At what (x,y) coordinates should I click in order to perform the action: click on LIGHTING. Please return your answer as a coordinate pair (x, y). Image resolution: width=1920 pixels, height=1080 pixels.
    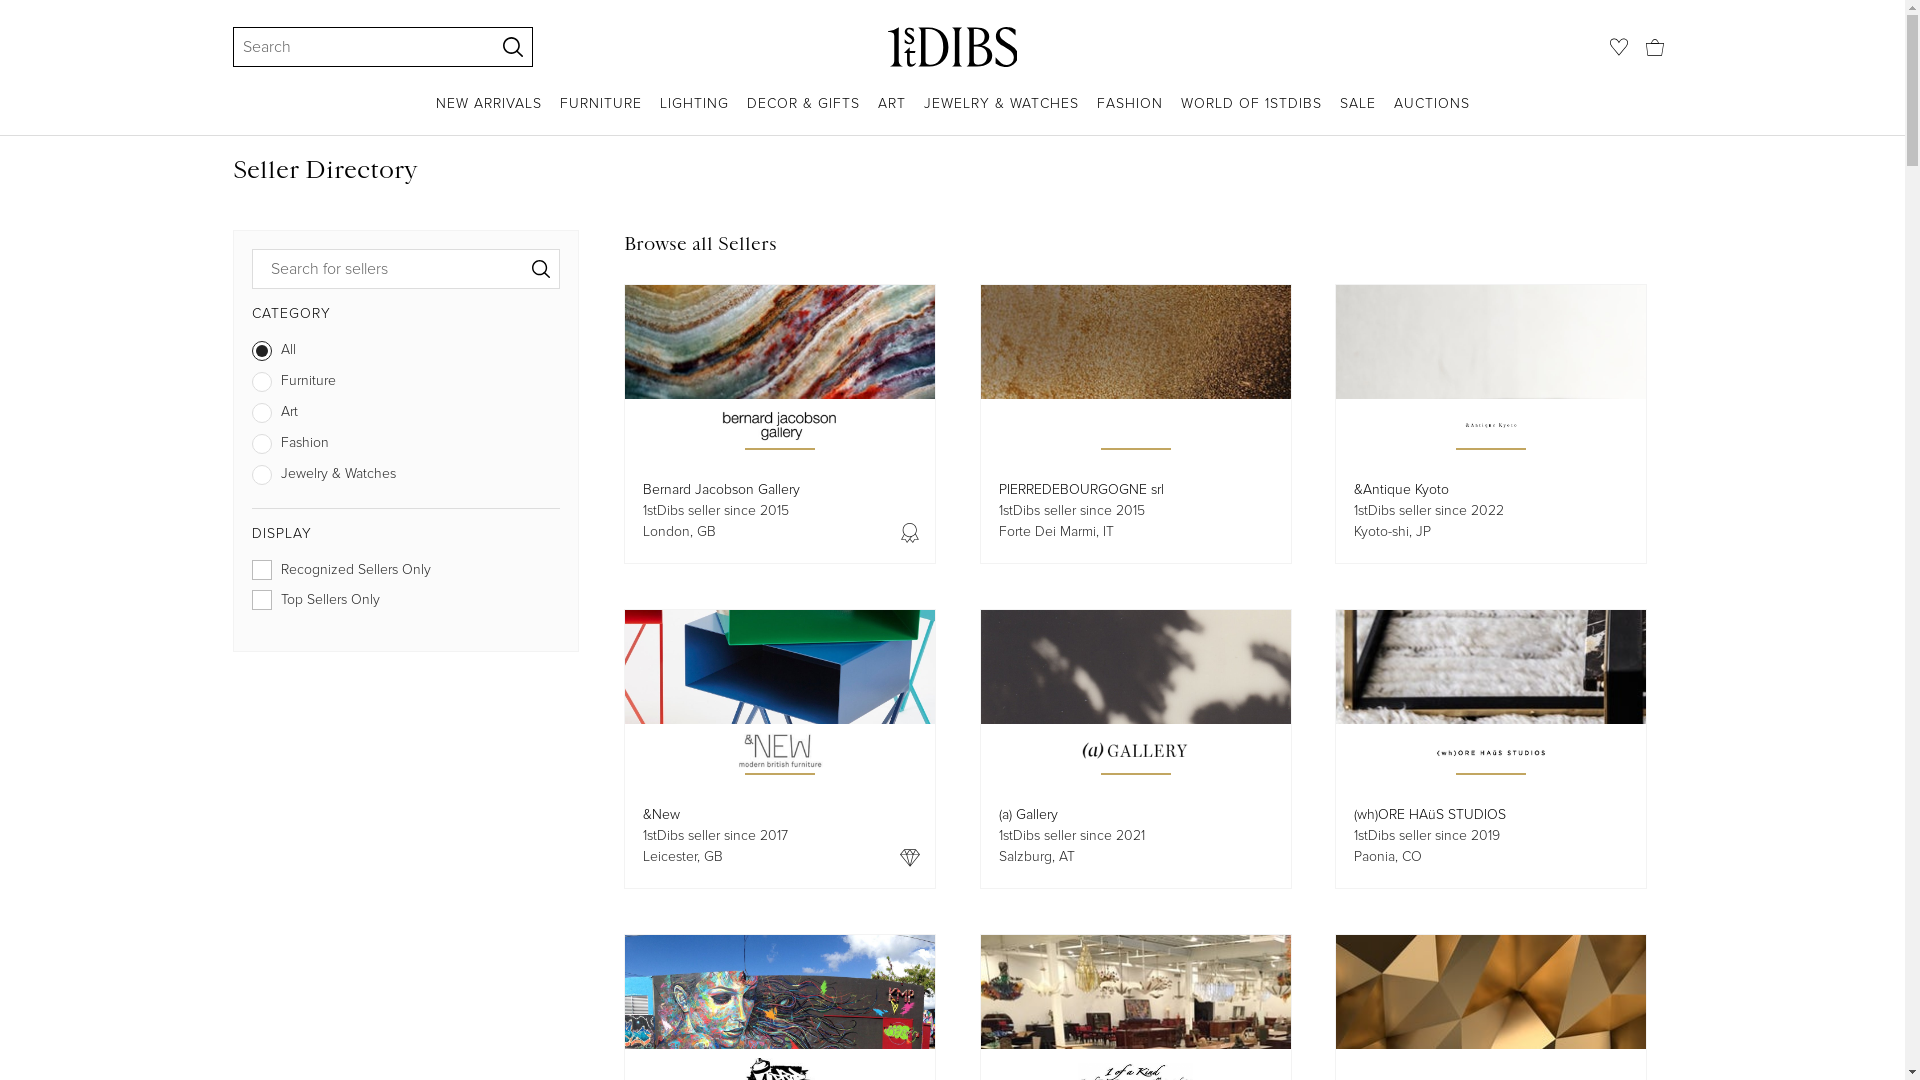
    Looking at the image, I should click on (694, 114).